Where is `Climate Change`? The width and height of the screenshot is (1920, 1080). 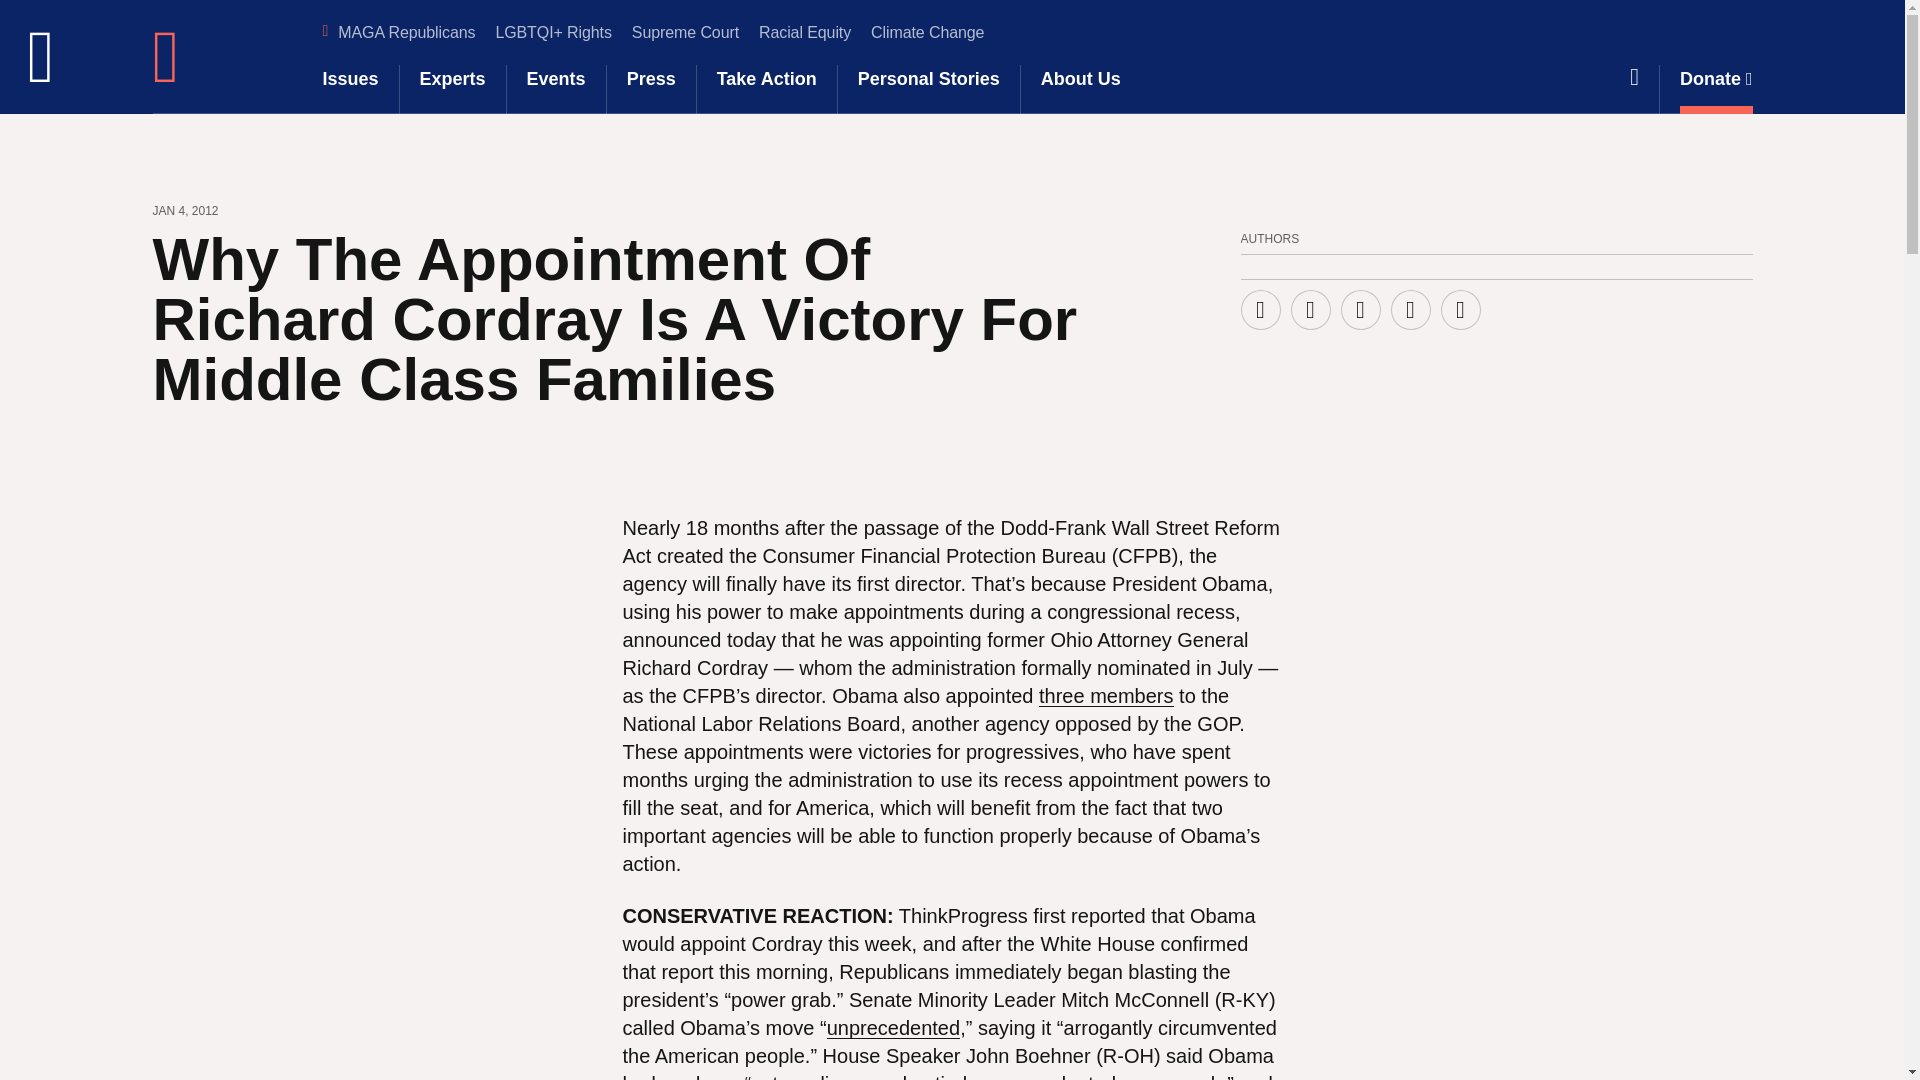 Climate Change is located at coordinates (927, 33).